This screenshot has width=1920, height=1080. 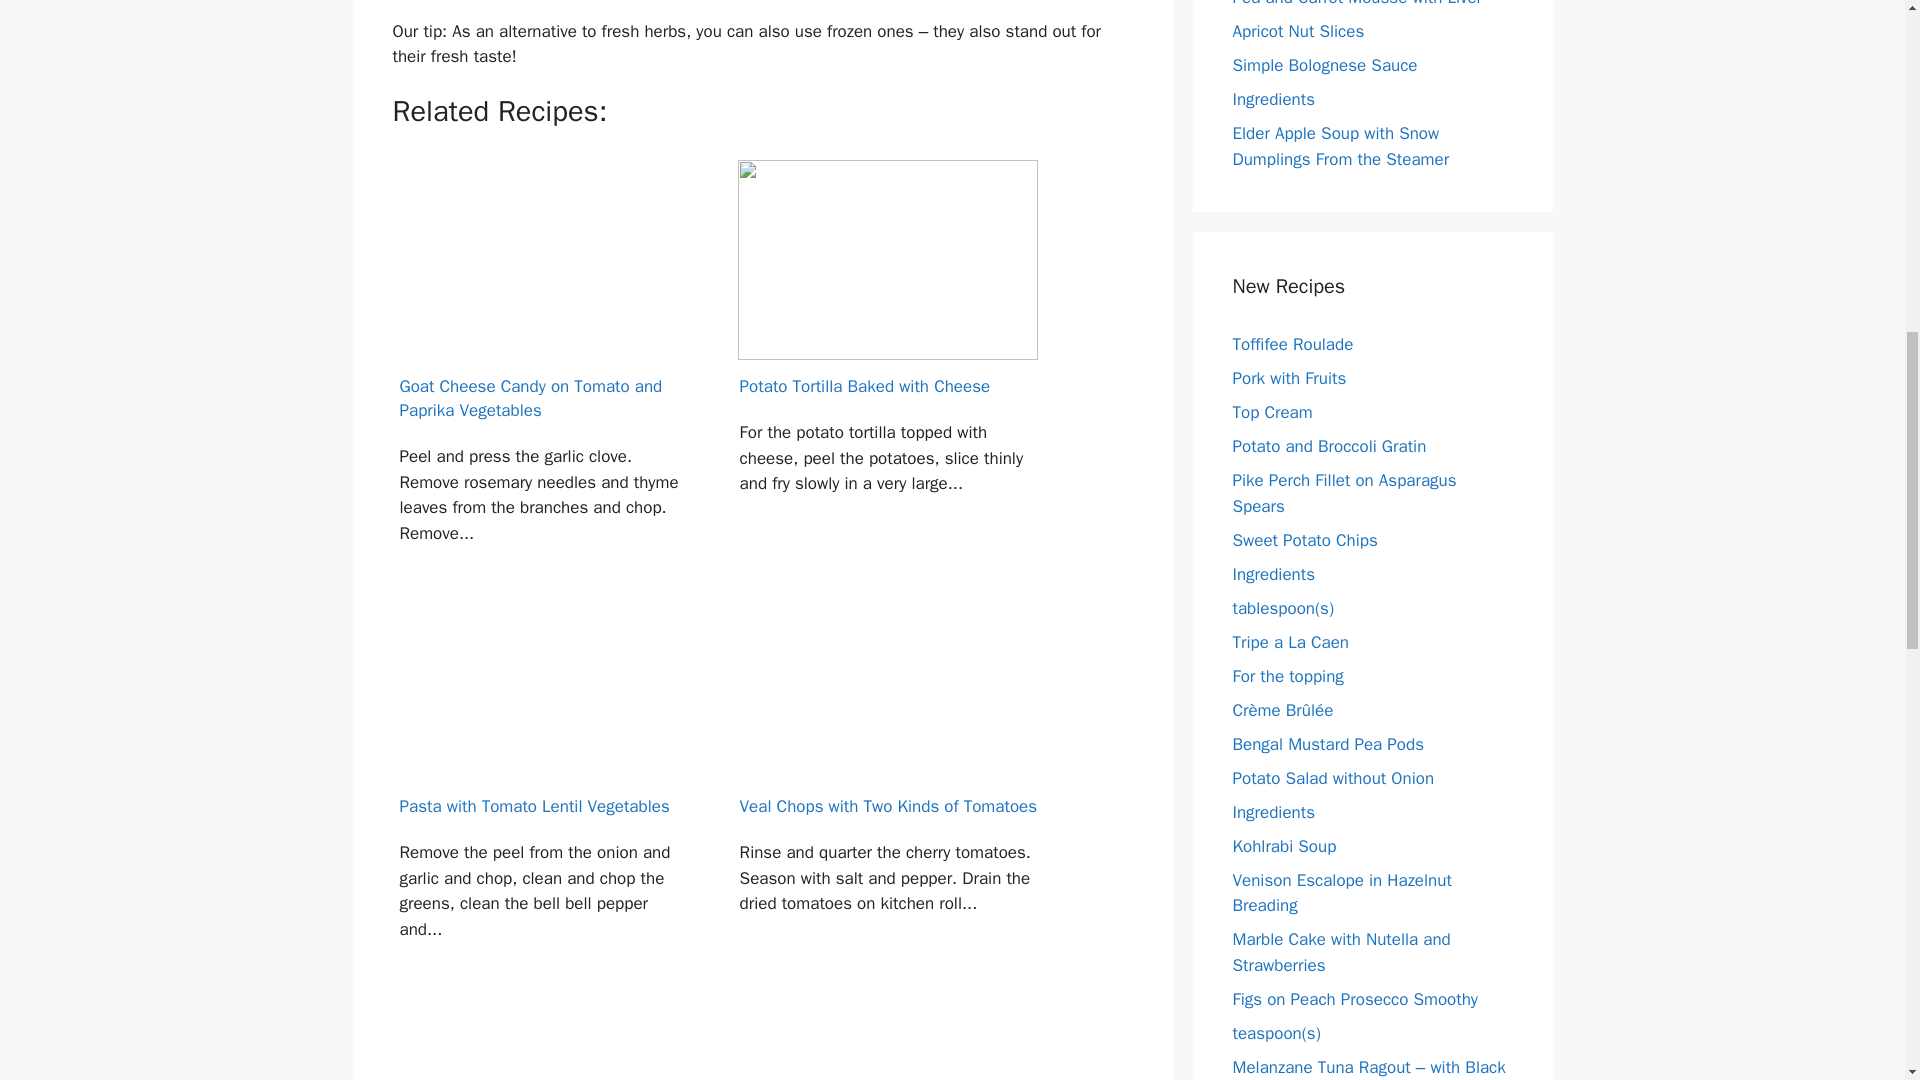 What do you see at coordinates (546, 1037) in the screenshot?
I see `Veal Chops Pizzaiola` at bounding box center [546, 1037].